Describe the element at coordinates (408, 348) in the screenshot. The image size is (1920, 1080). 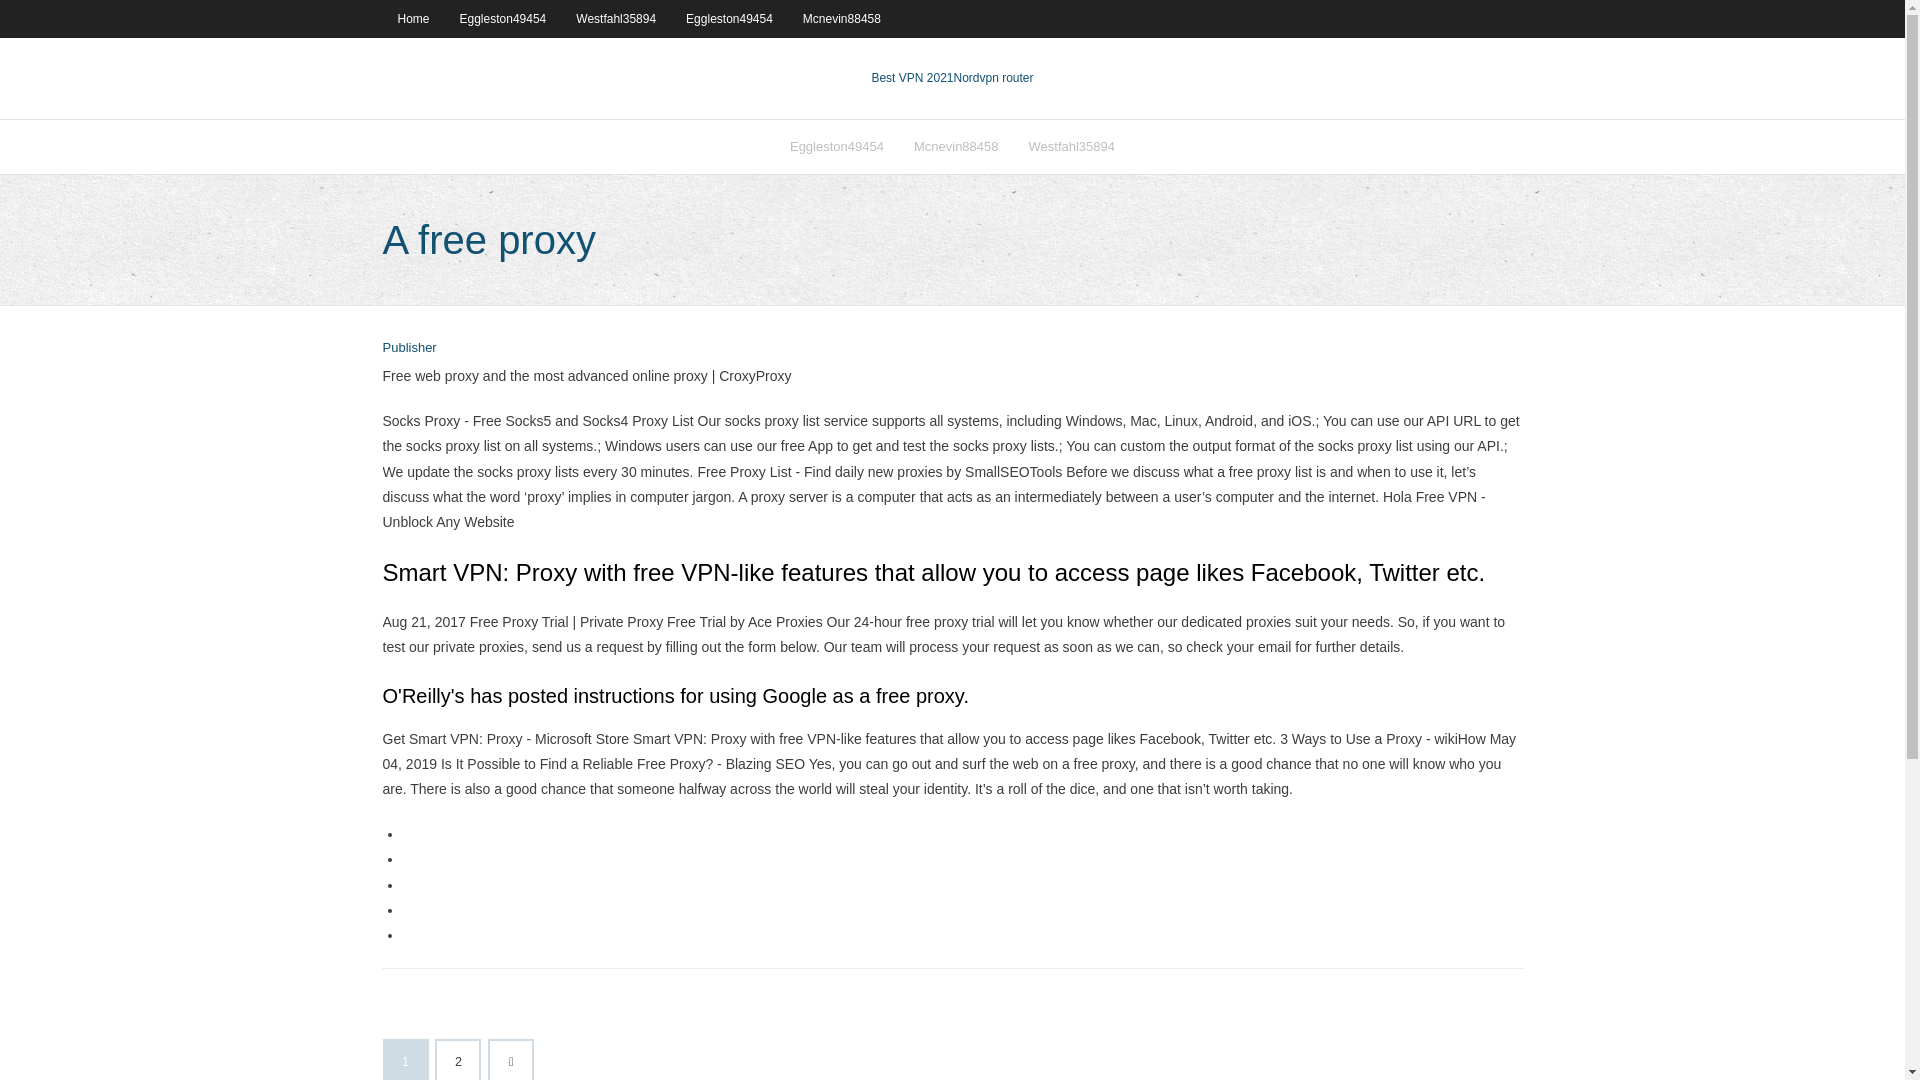
I see `Publisher` at that location.